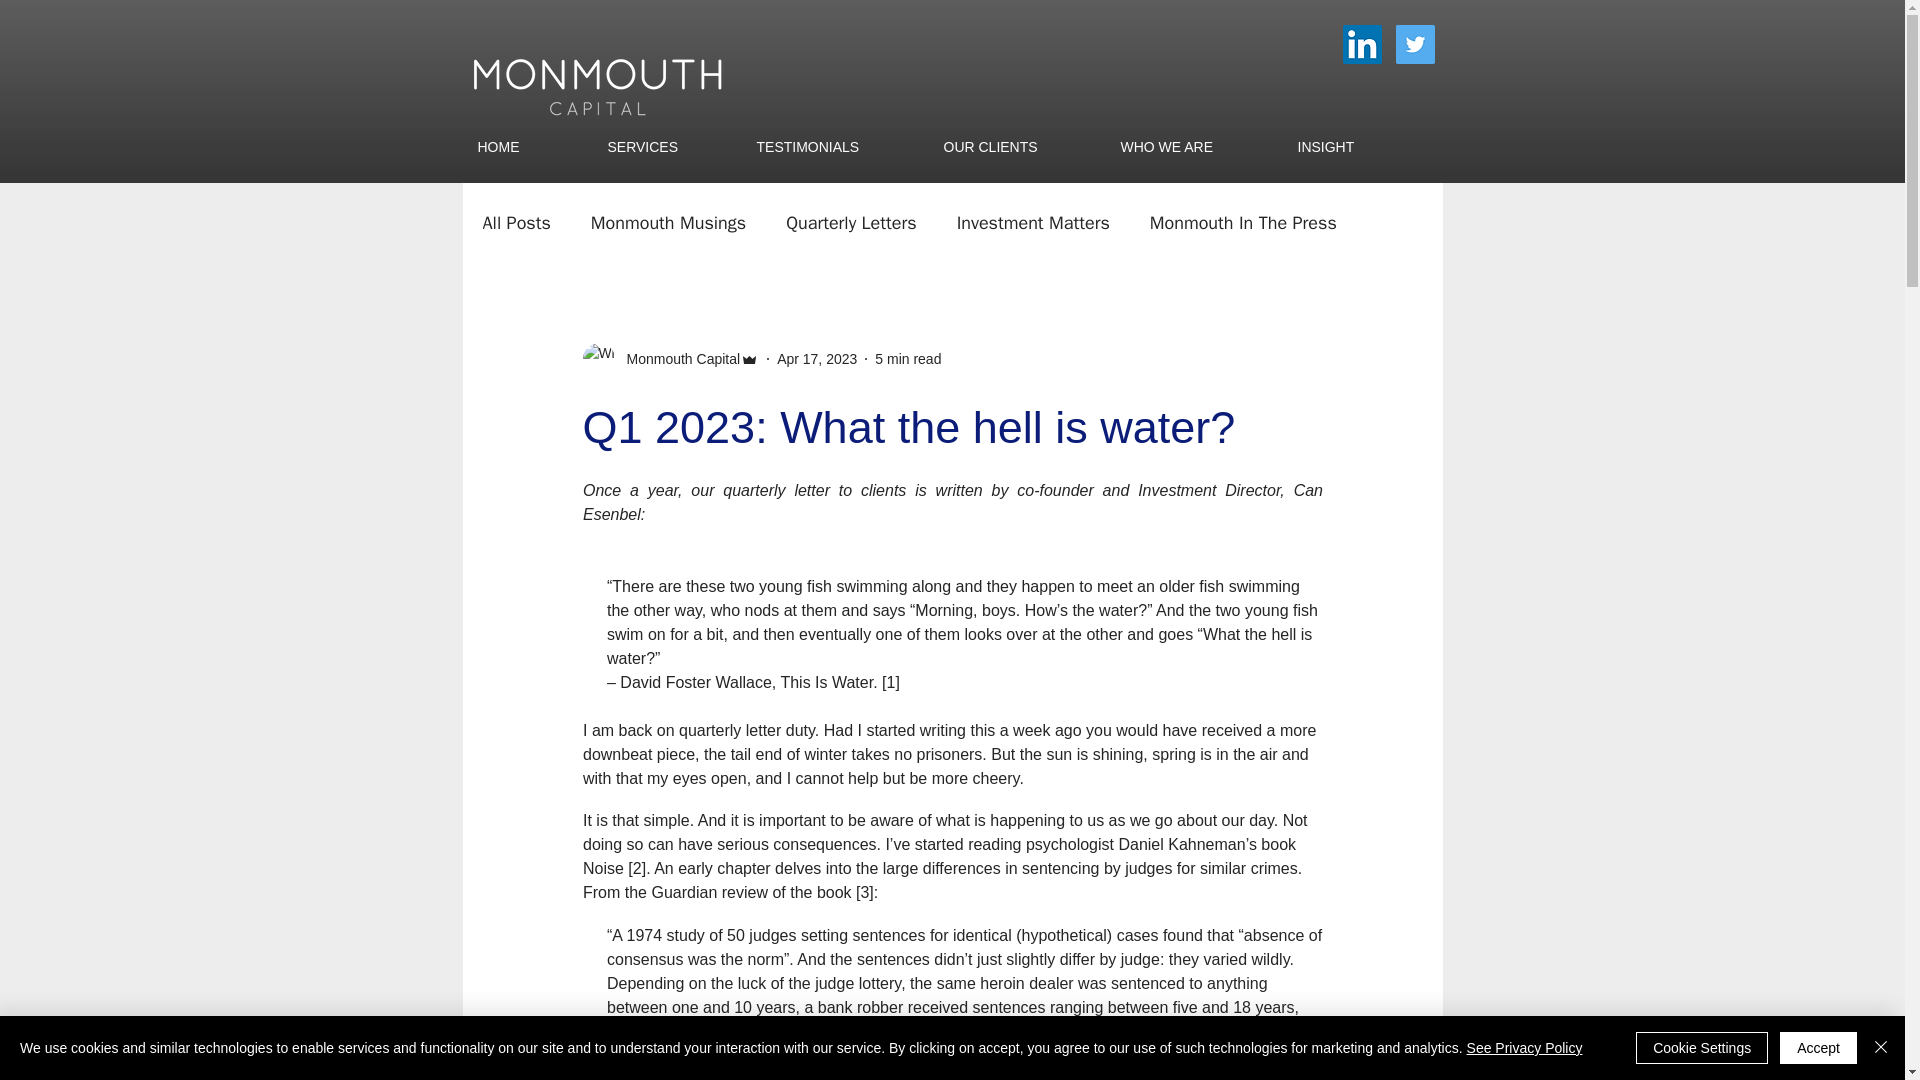 The width and height of the screenshot is (1920, 1080). What do you see at coordinates (1524, 1048) in the screenshot?
I see `See Privacy Policy` at bounding box center [1524, 1048].